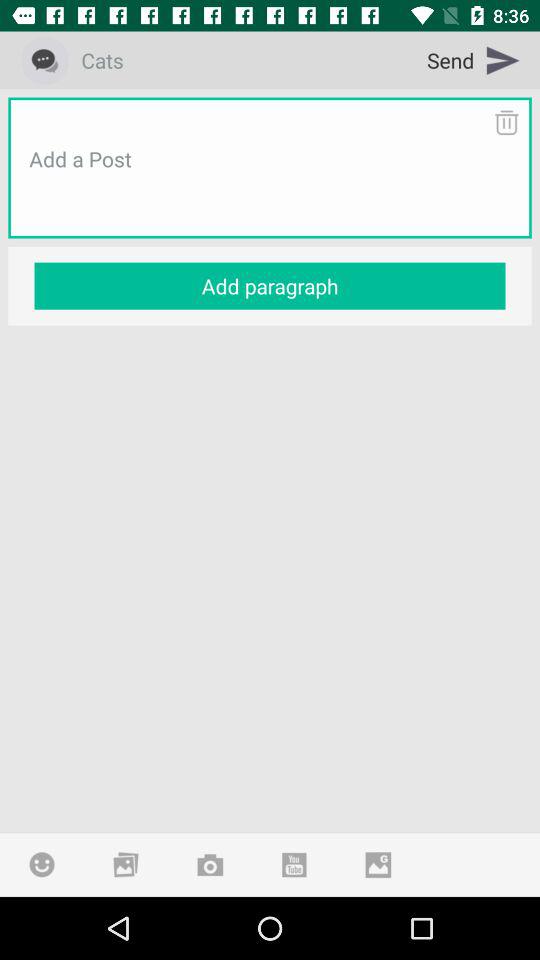 Image resolution: width=540 pixels, height=960 pixels. Describe the element at coordinates (126, 864) in the screenshot. I see `open pictures page` at that location.